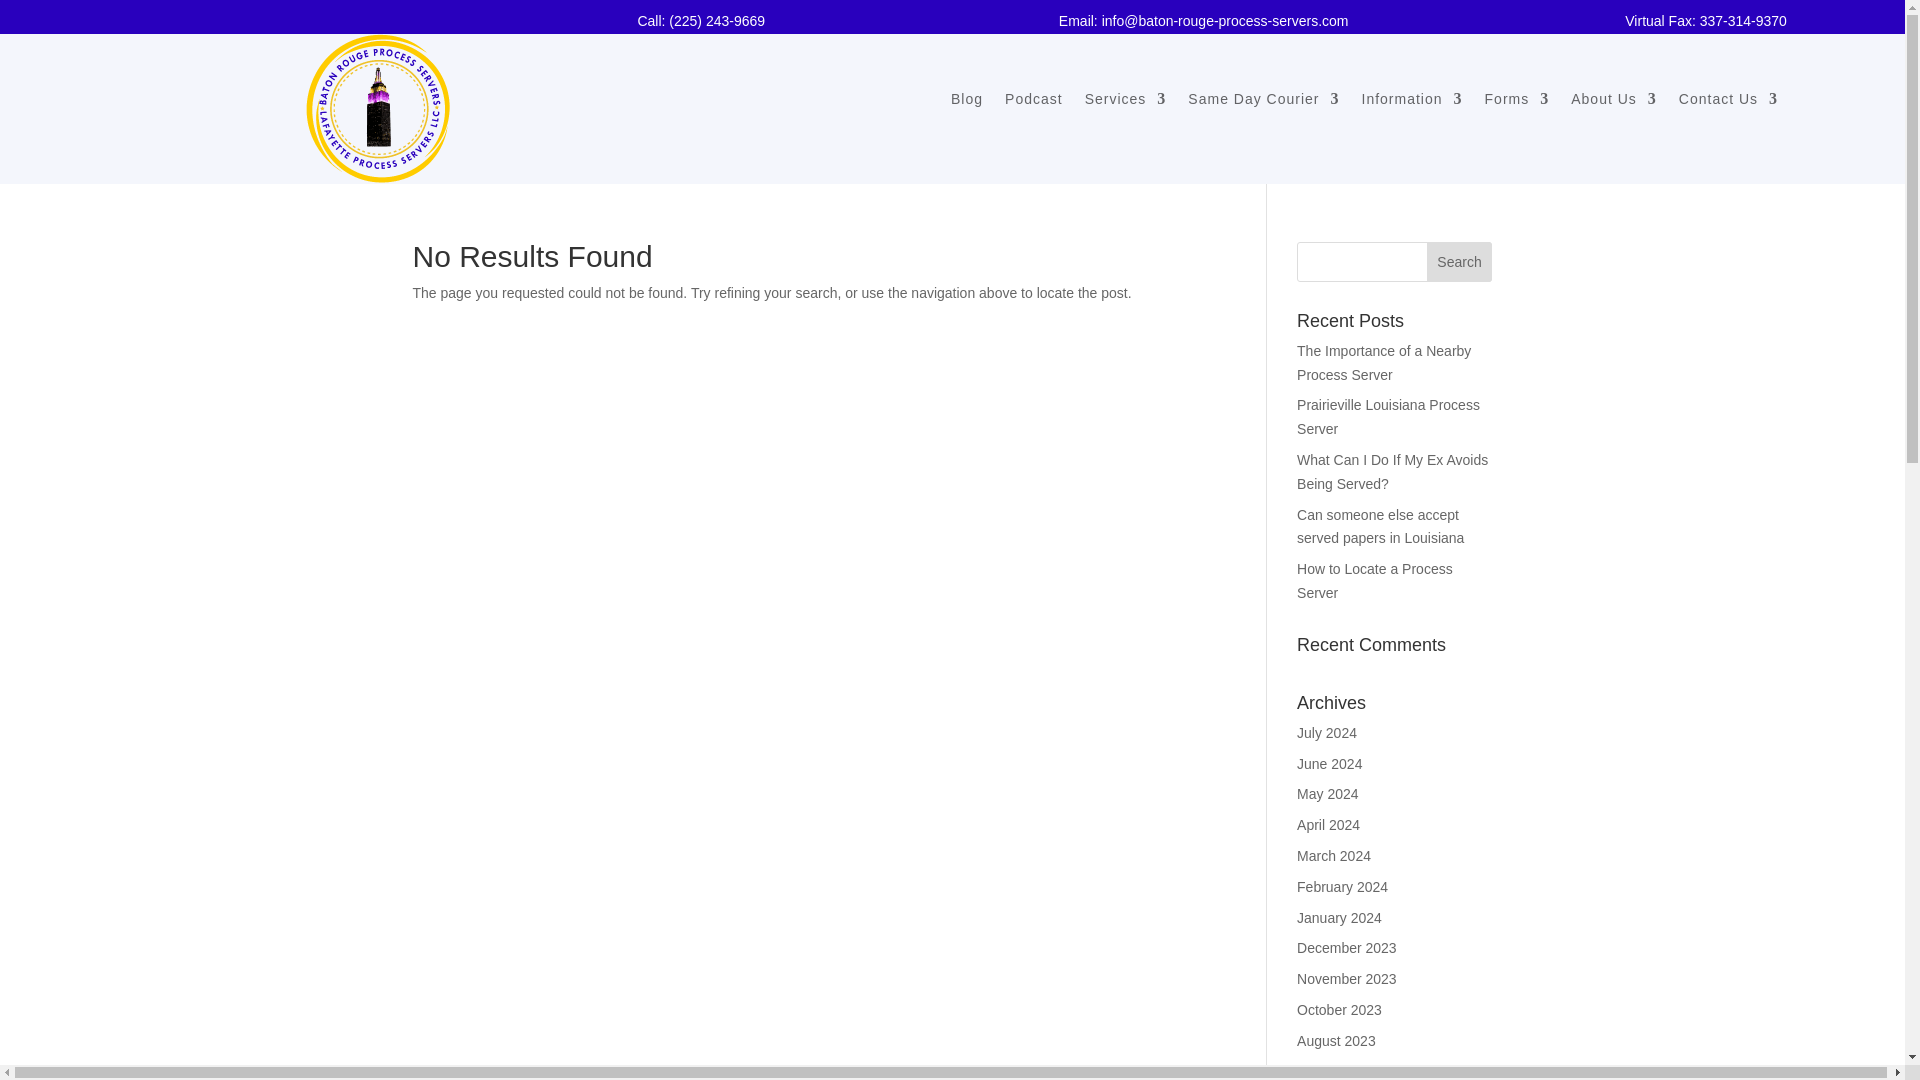 The width and height of the screenshot is (1920, 1080). I want to click on About Us, so click(1613, 102).